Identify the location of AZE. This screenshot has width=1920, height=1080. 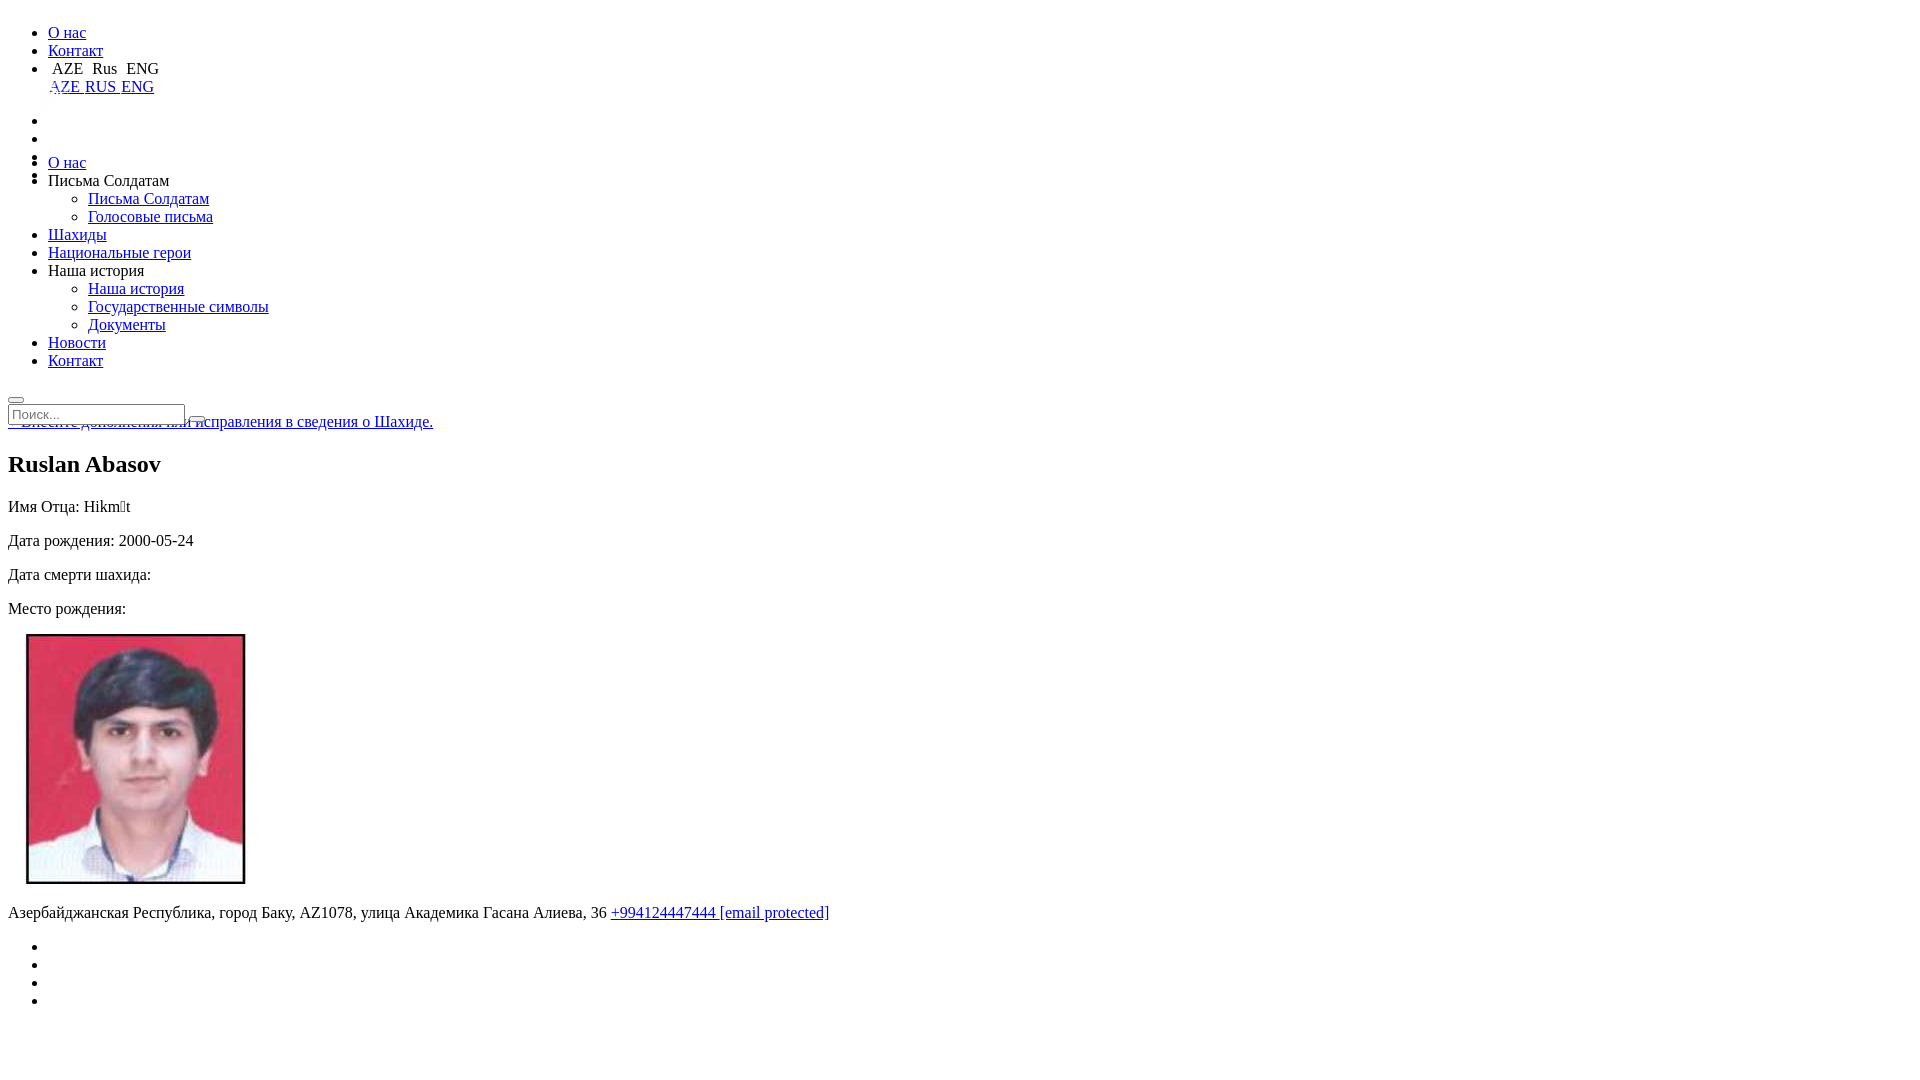
(66, 86).